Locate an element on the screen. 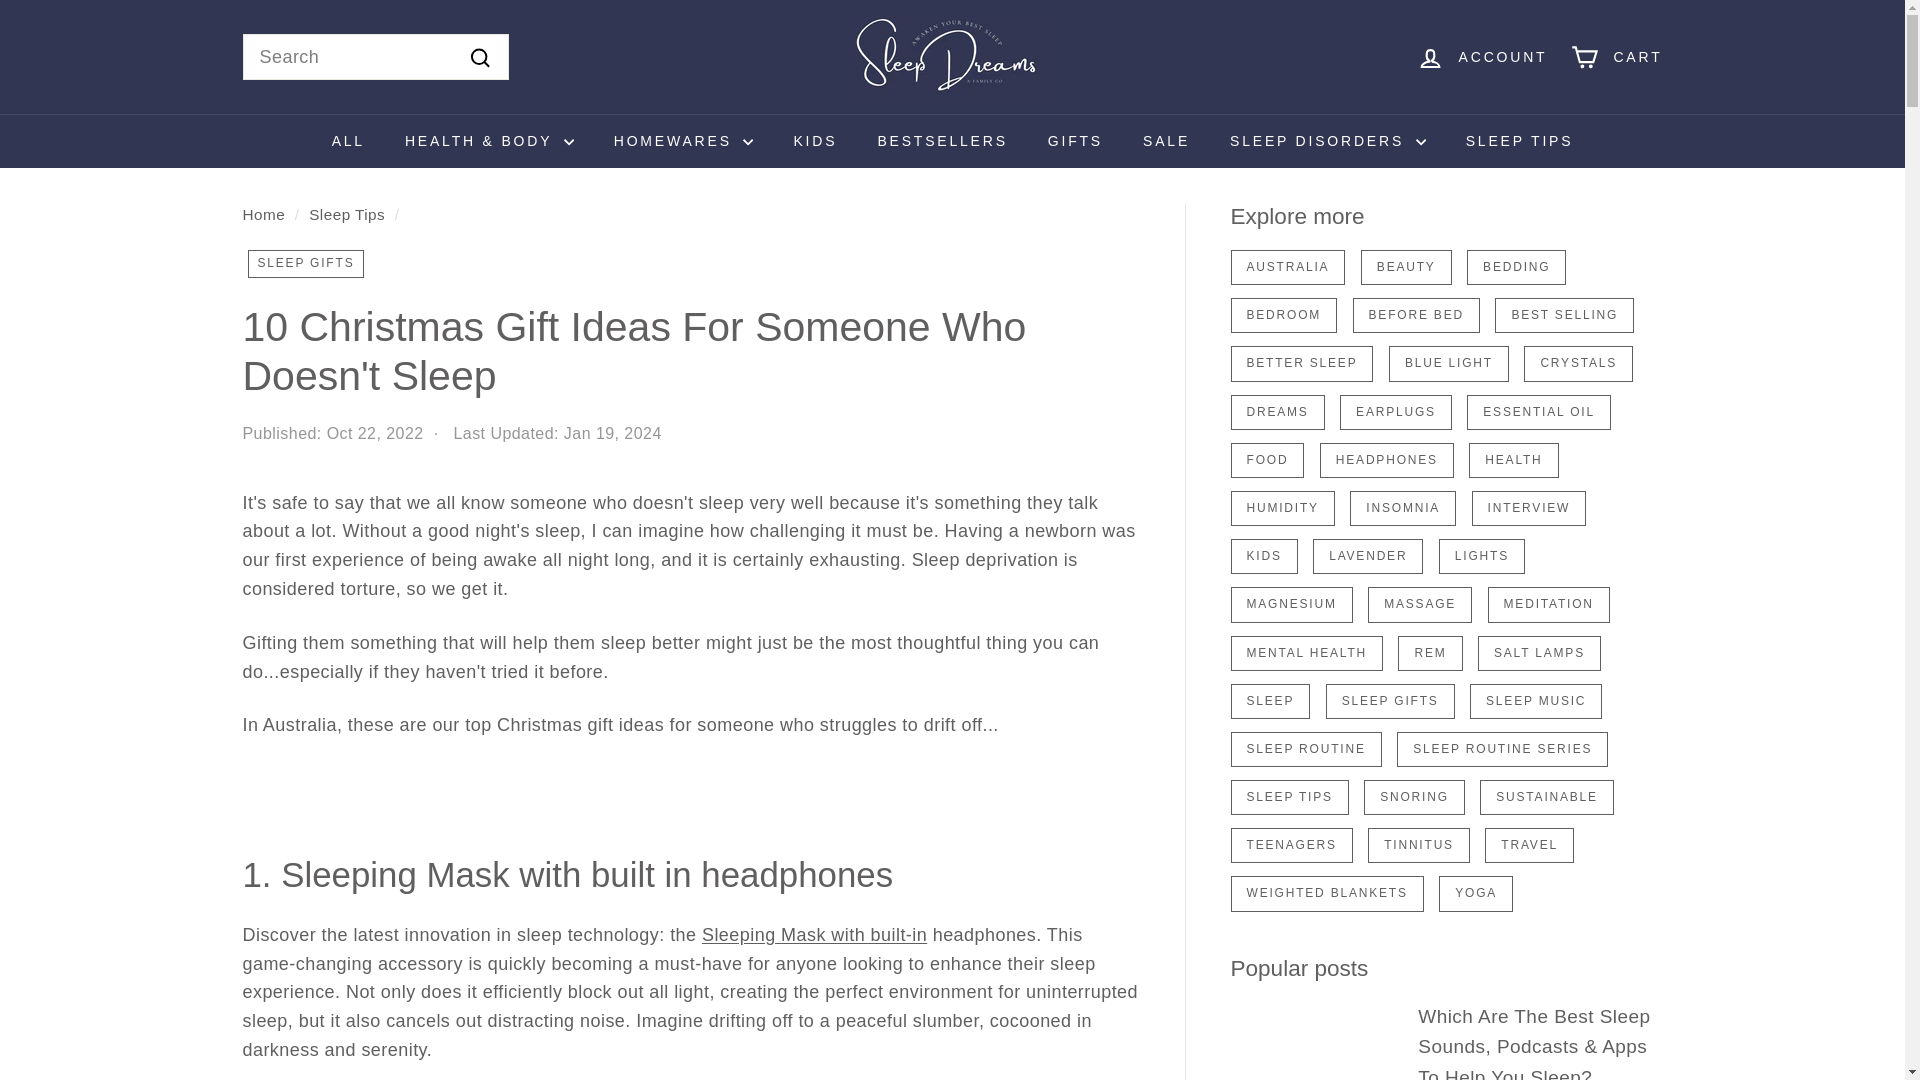 The height and width of the screenshot is (1080, 1920). sleep headphones is located at coordinates (814, 934).